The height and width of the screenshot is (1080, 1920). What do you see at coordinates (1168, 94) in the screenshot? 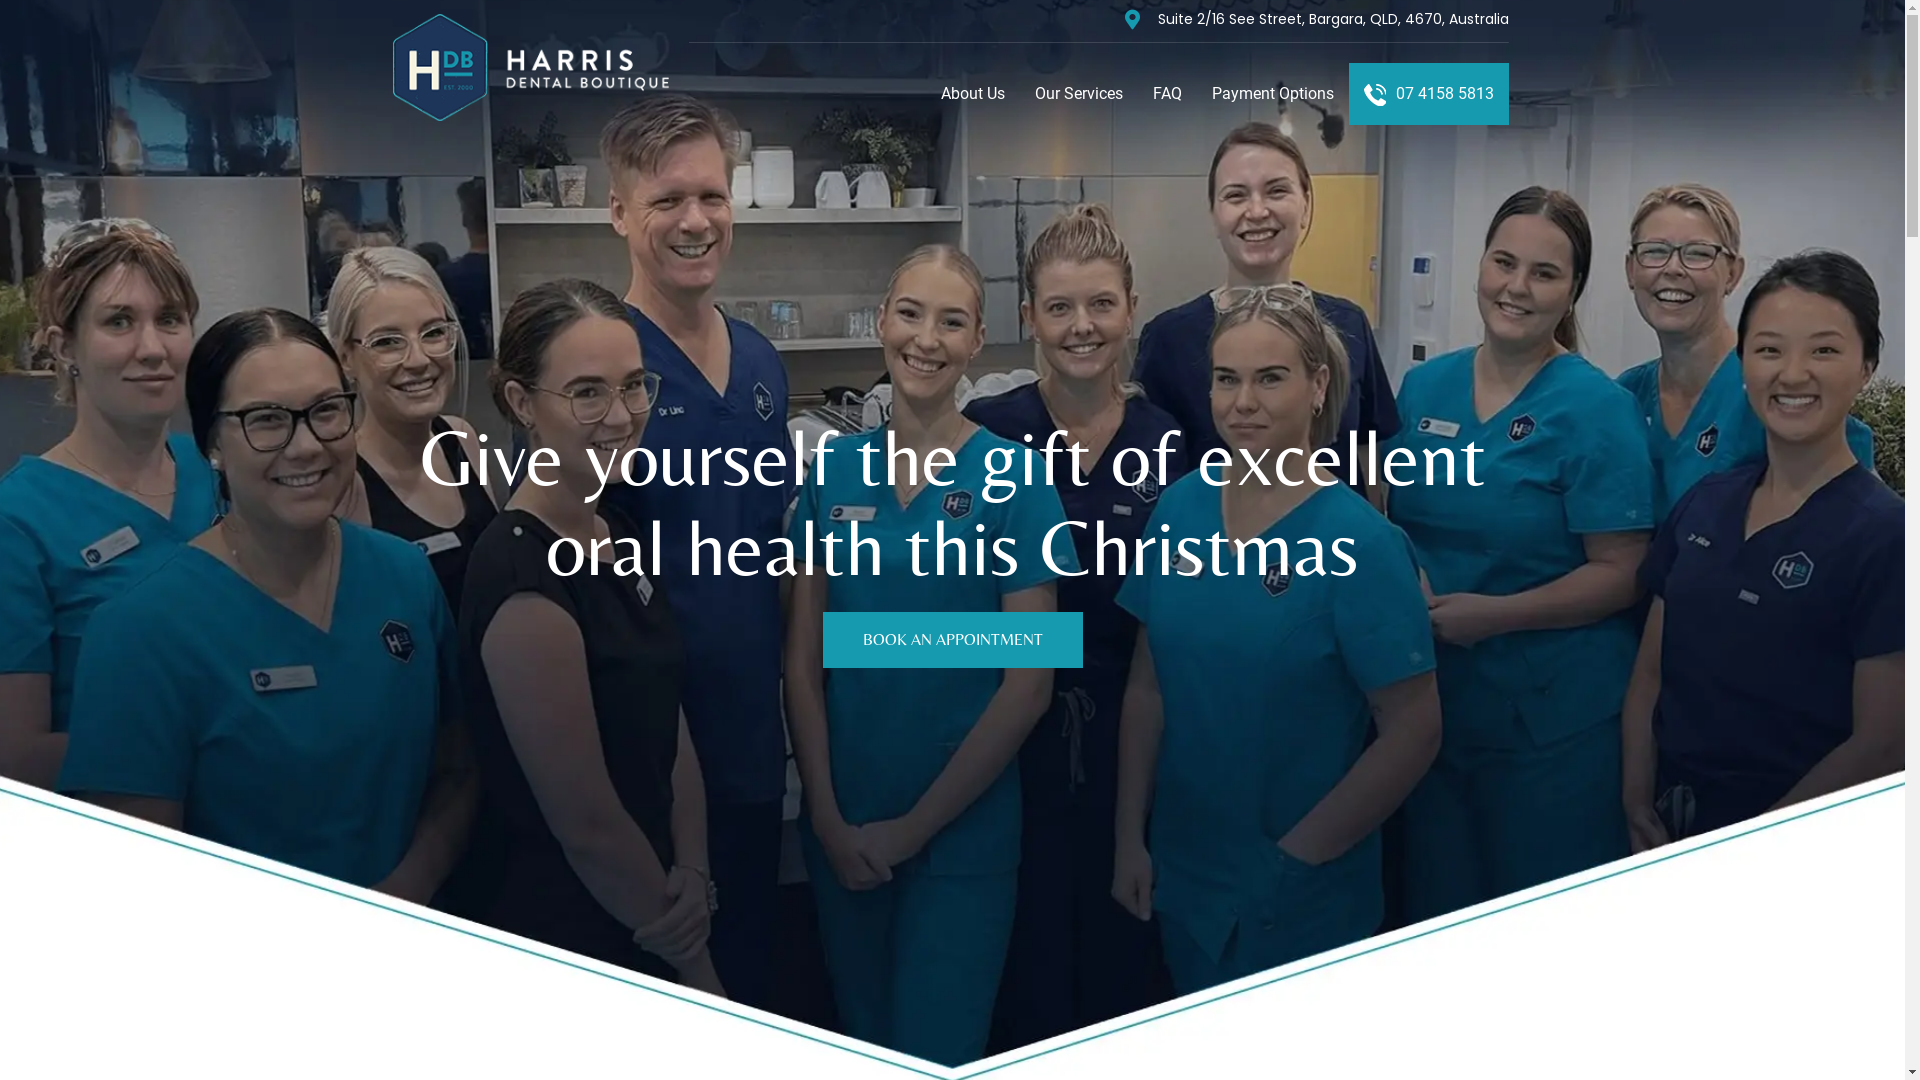
I see `FAQ` at bounding box center [1168, 94].